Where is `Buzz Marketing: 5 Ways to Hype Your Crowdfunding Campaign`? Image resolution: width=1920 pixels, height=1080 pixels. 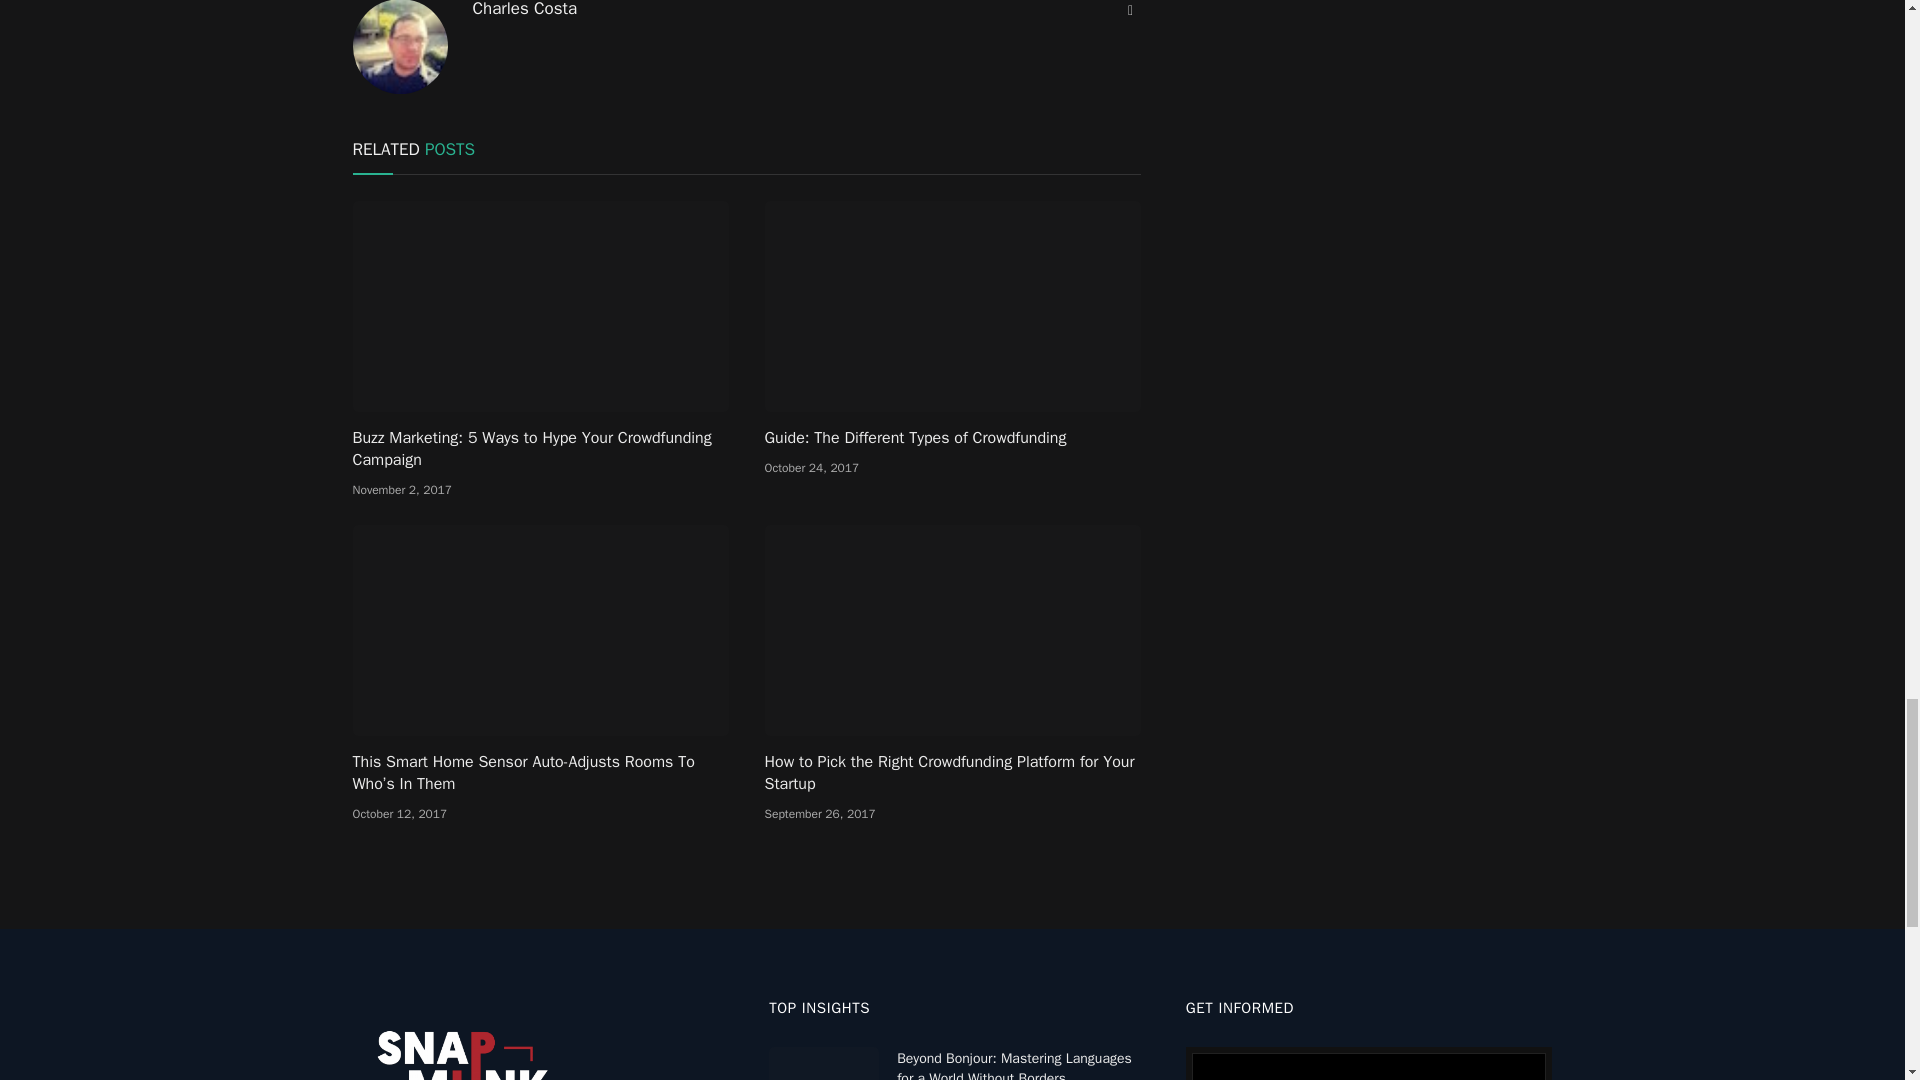 Buzz Marketing: 5 Ways to Hype Your Crowdfunding Campaign is located at coordinates (539, 305).